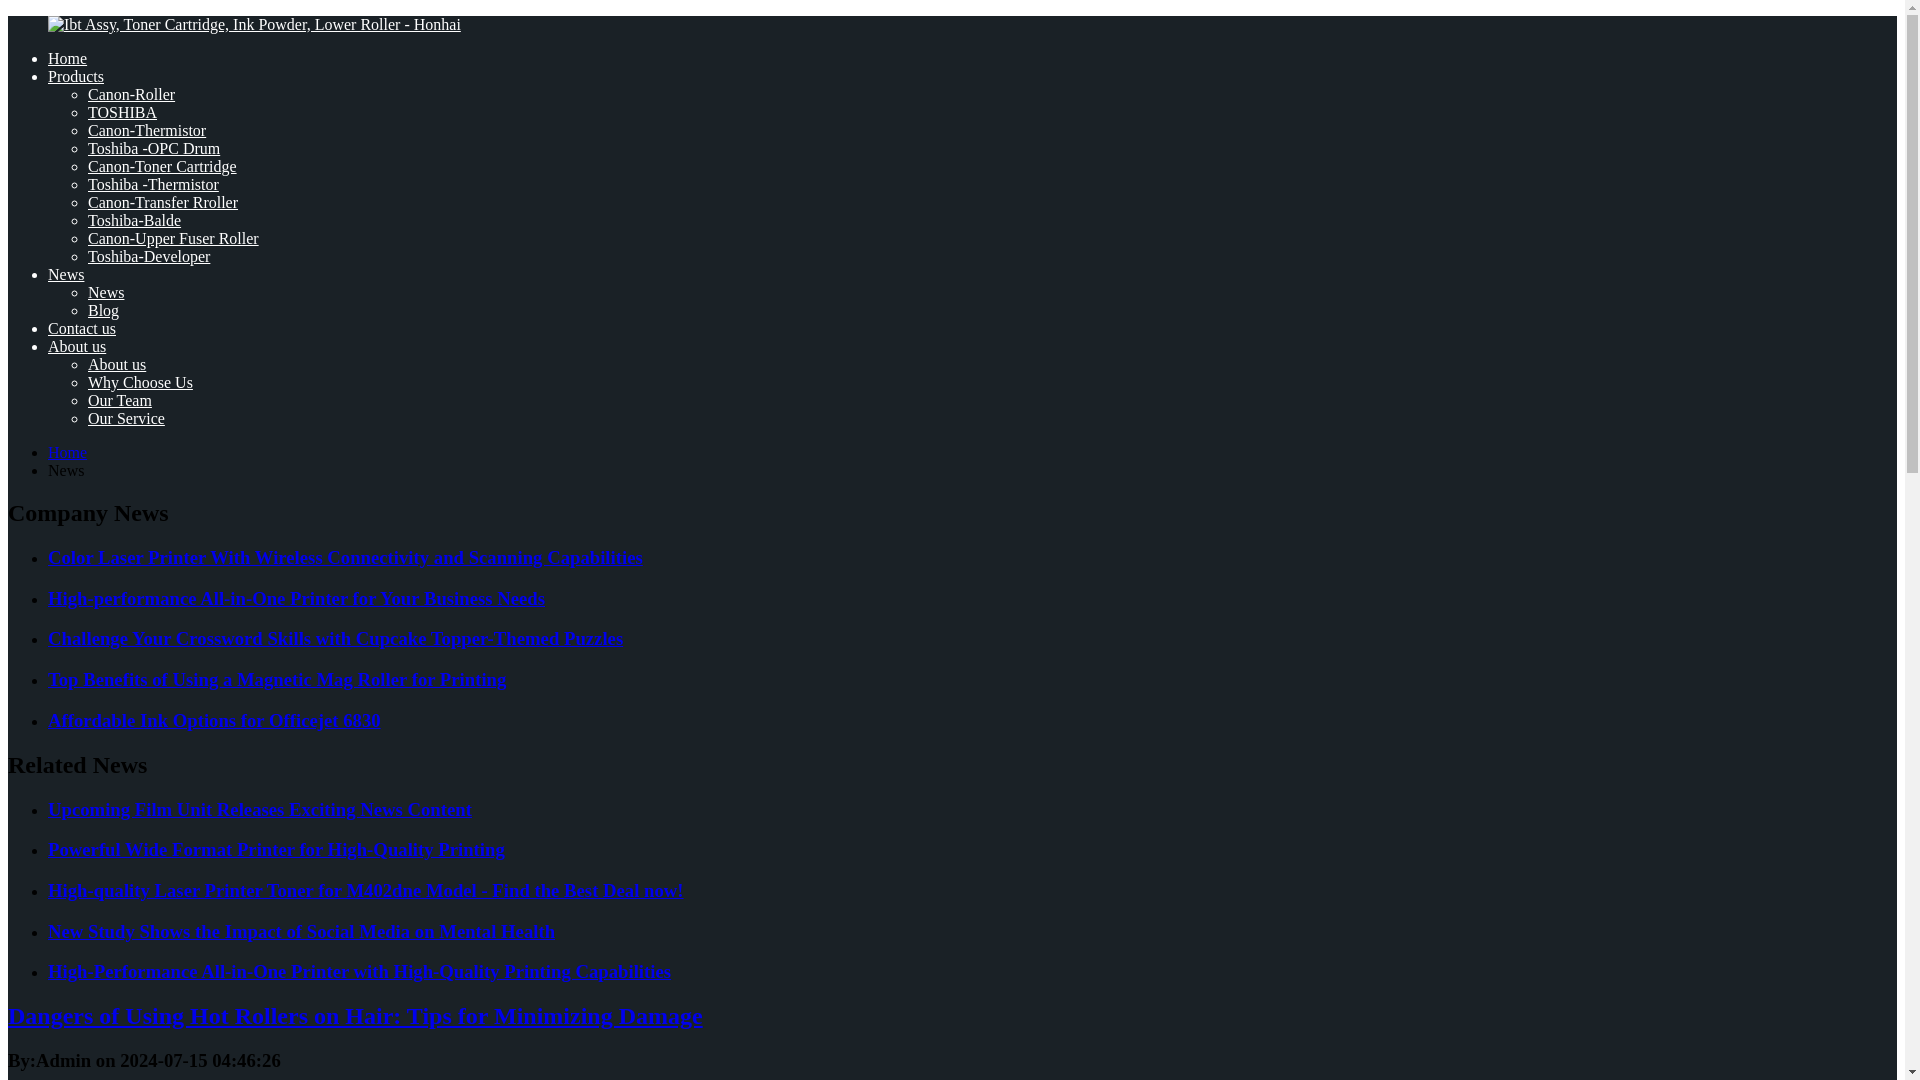  I want to click on Home, so click(67, 452).